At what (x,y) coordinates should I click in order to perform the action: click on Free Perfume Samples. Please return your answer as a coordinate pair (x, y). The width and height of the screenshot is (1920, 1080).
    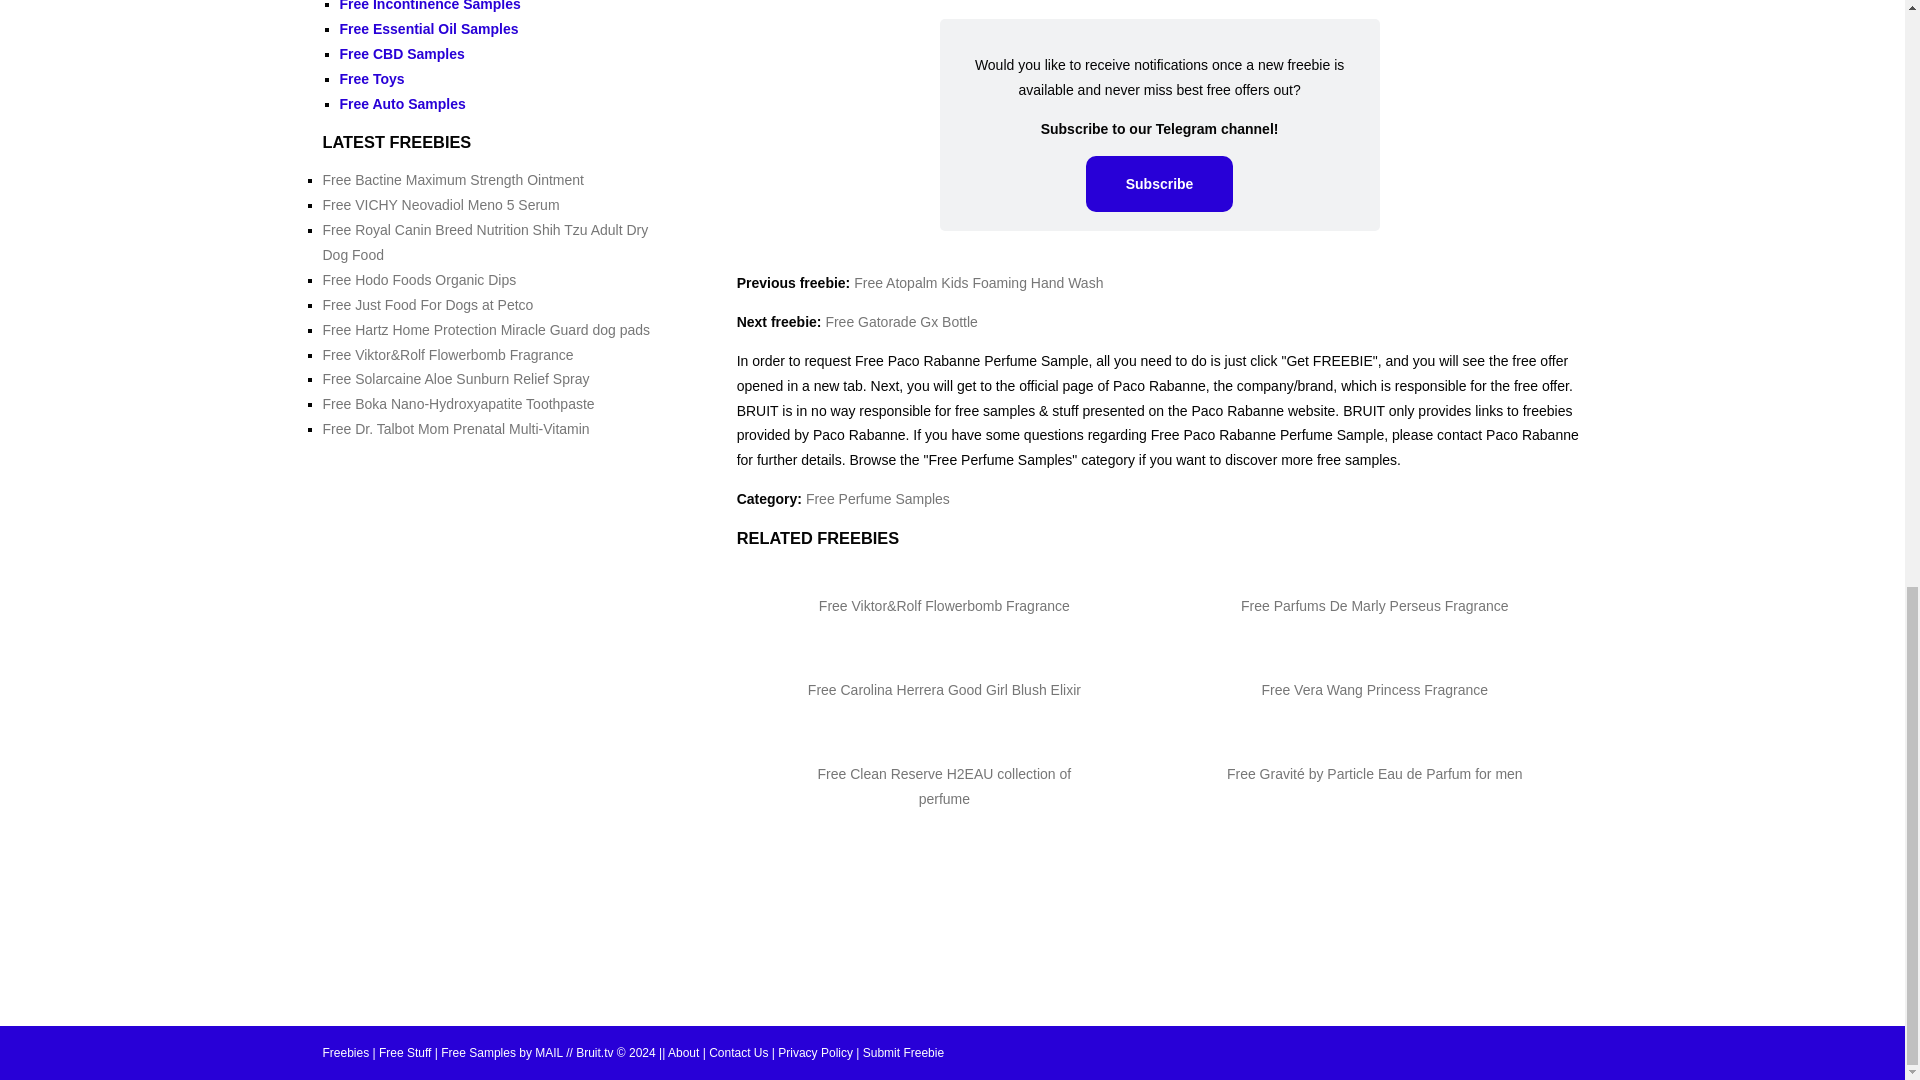
    Looking at the image, I should click on (878, 498).